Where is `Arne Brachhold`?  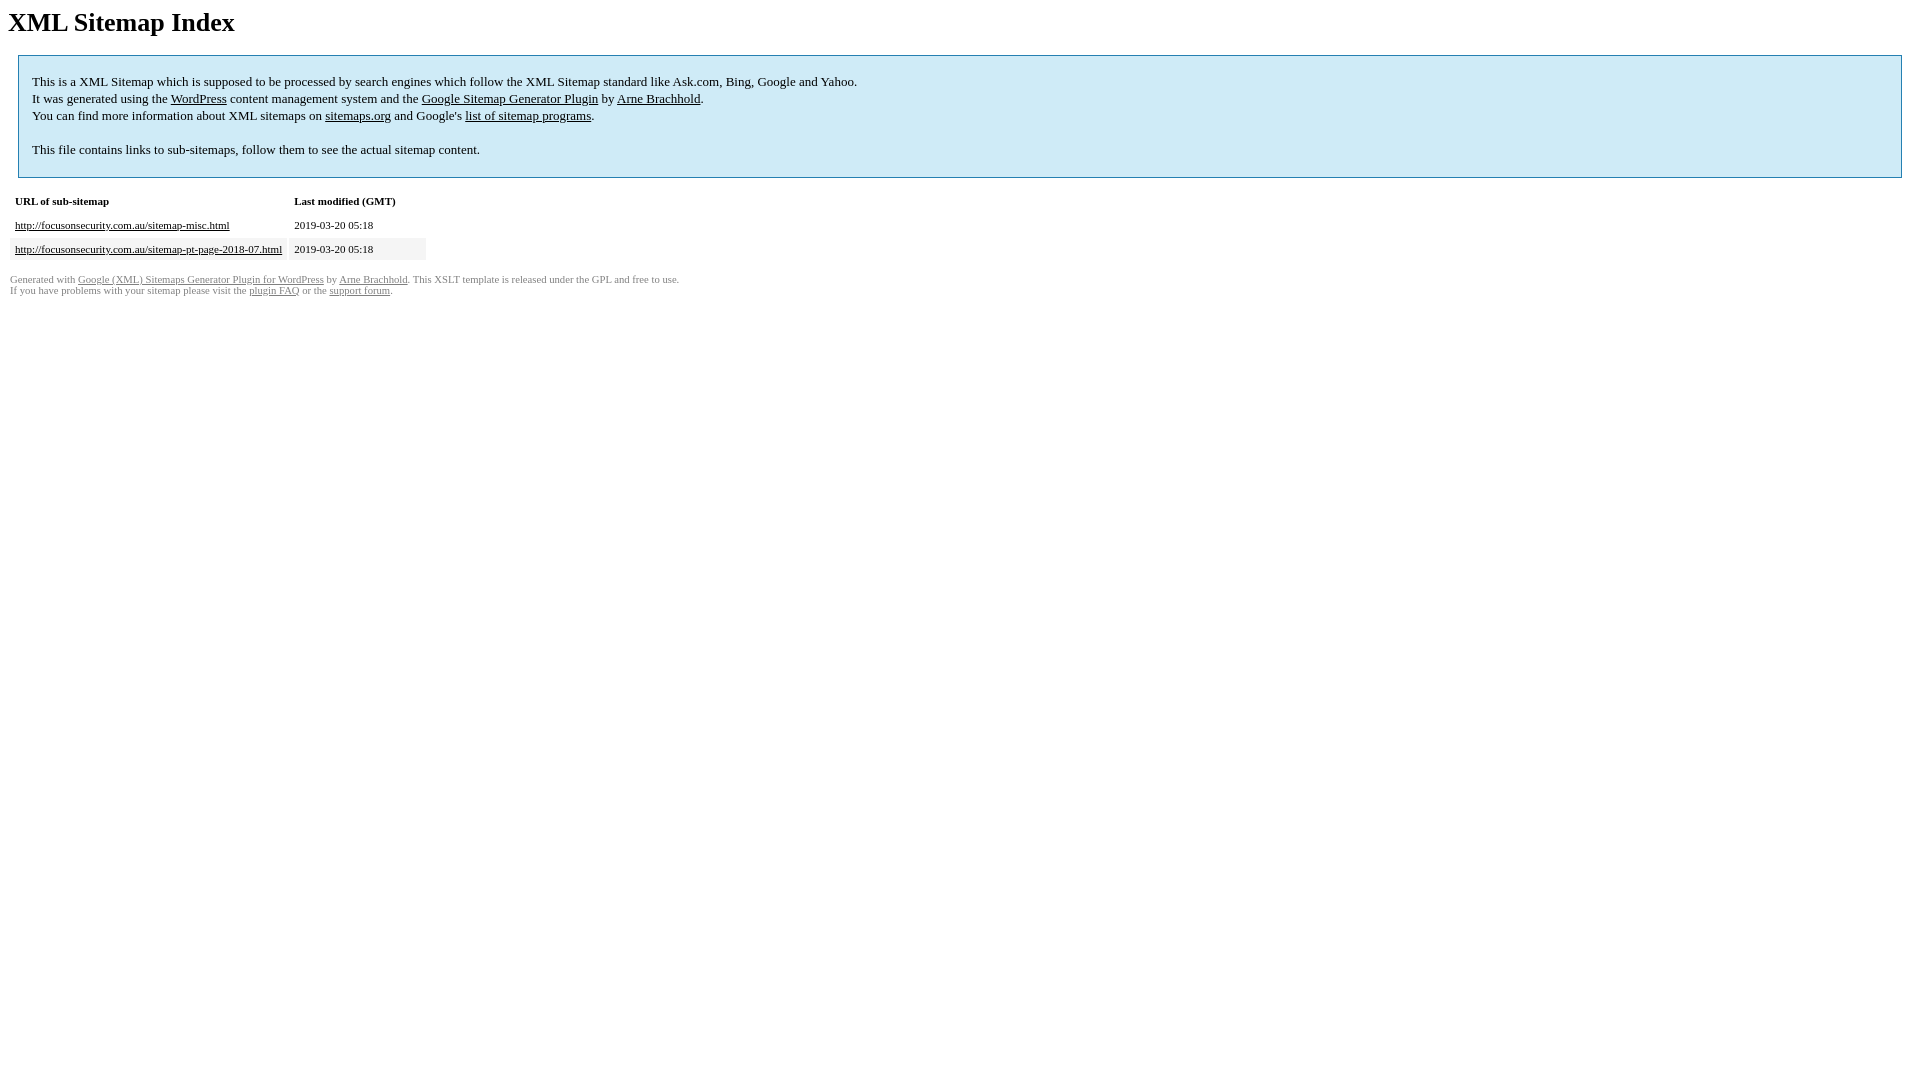 Arne Brachhold is located at coordinates (373, 280).